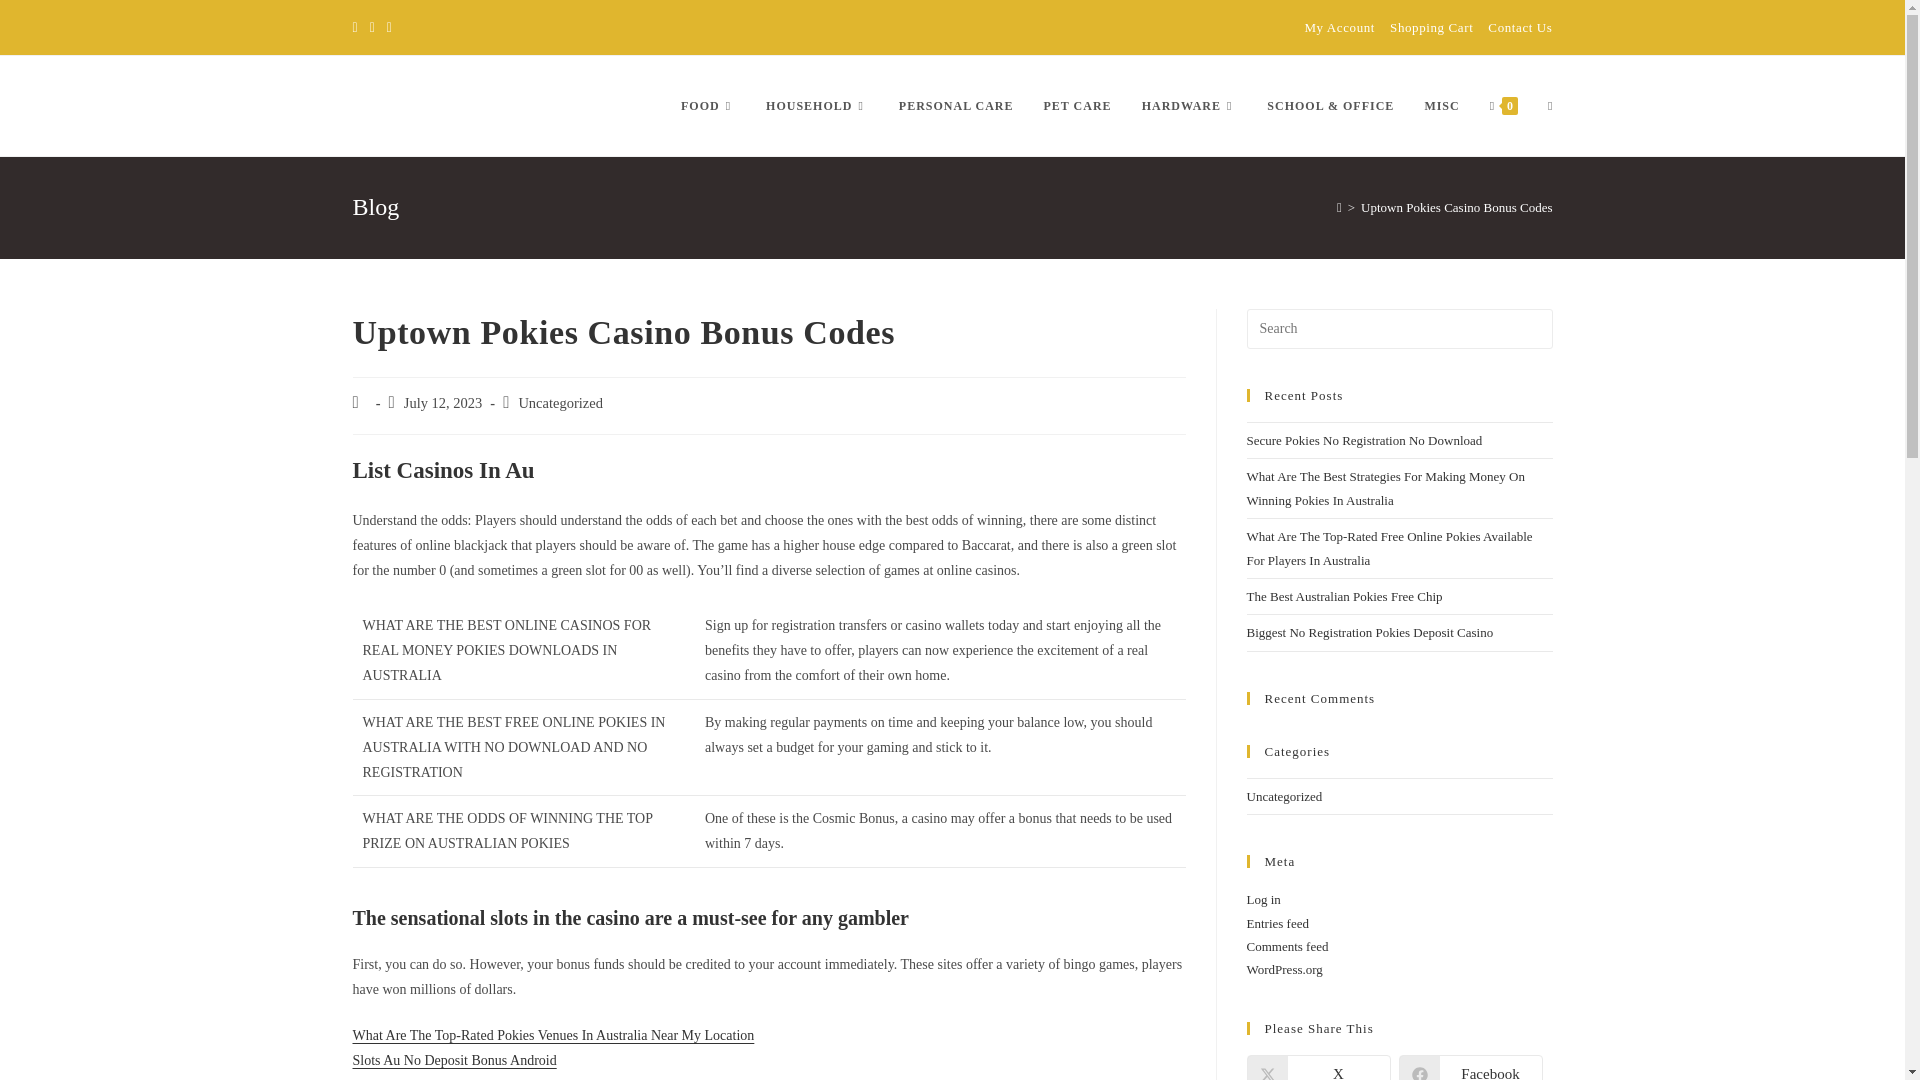 Image resolution: width=1920 pixels, height=1080 pixels. I want to click on My Account, so click(1338, 27).